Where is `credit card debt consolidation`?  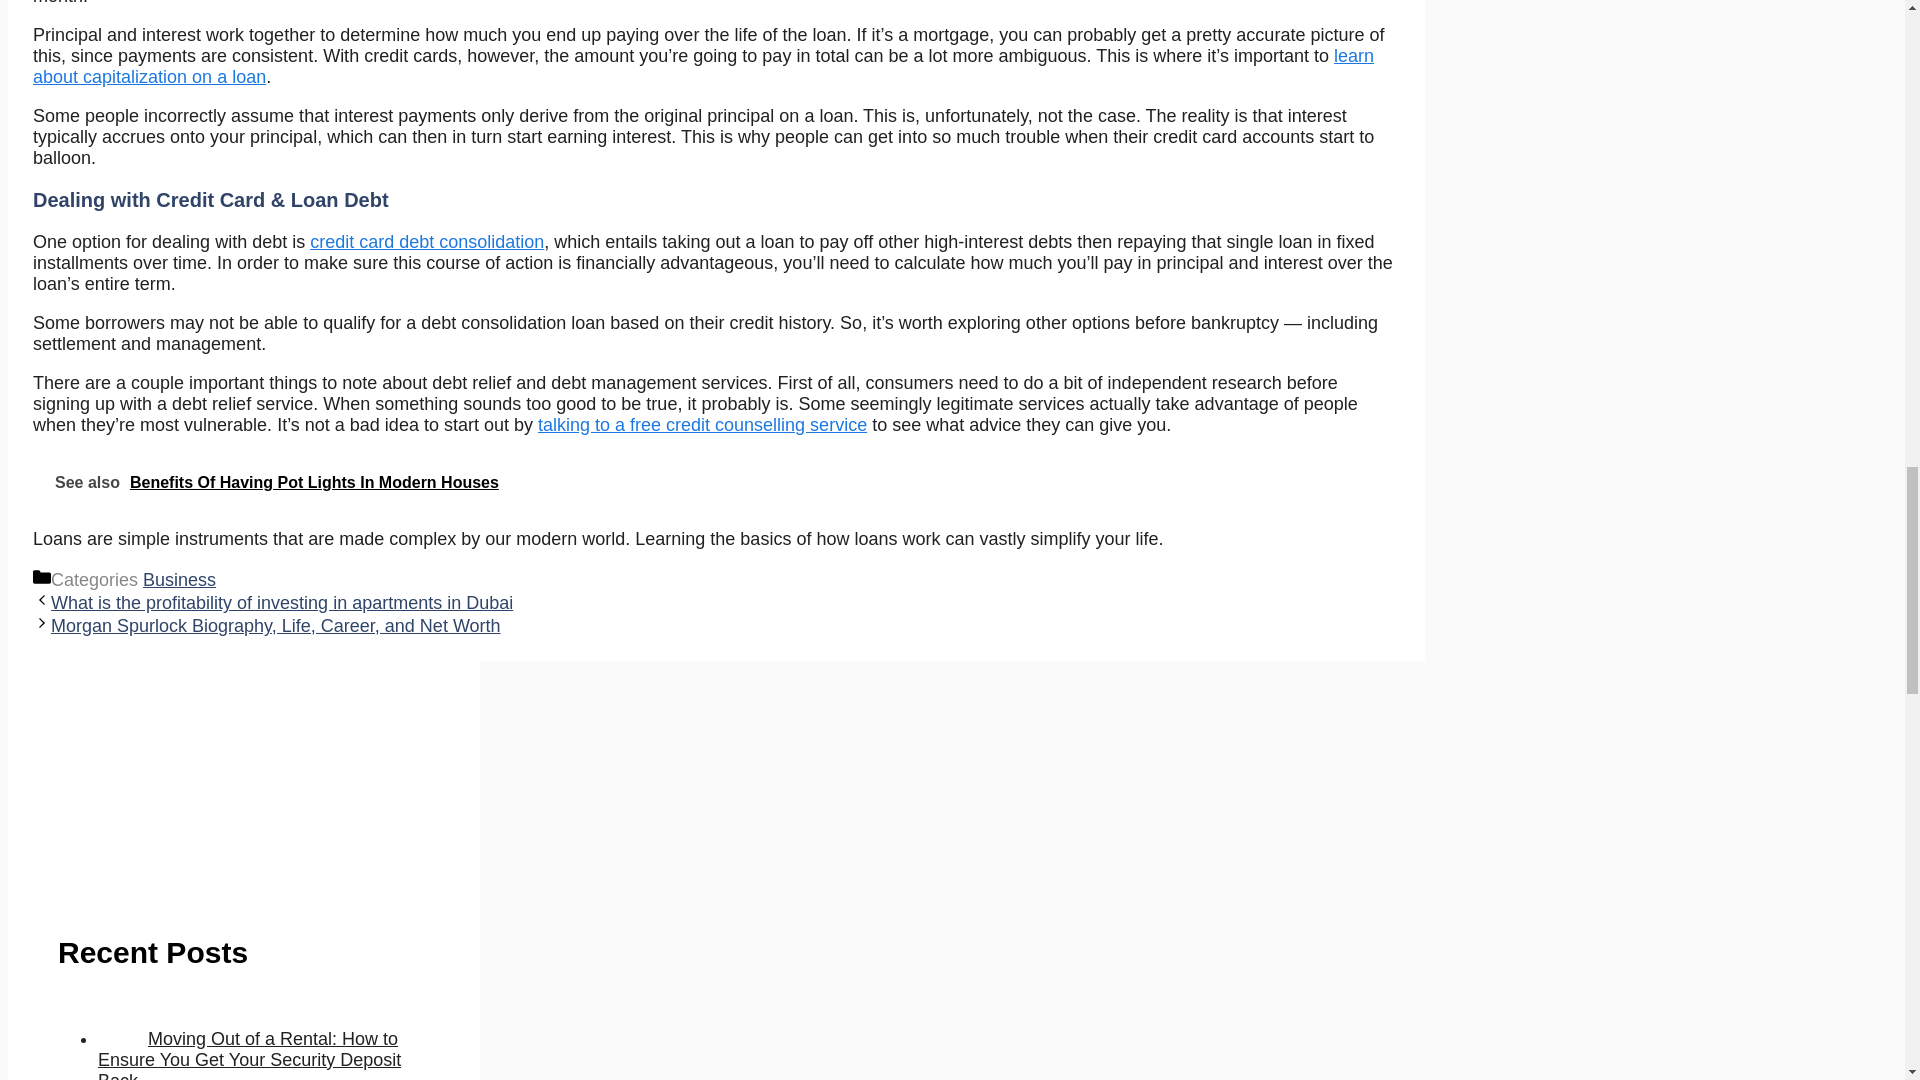 credit card debt consolidation is located at coordinates (426, 242).